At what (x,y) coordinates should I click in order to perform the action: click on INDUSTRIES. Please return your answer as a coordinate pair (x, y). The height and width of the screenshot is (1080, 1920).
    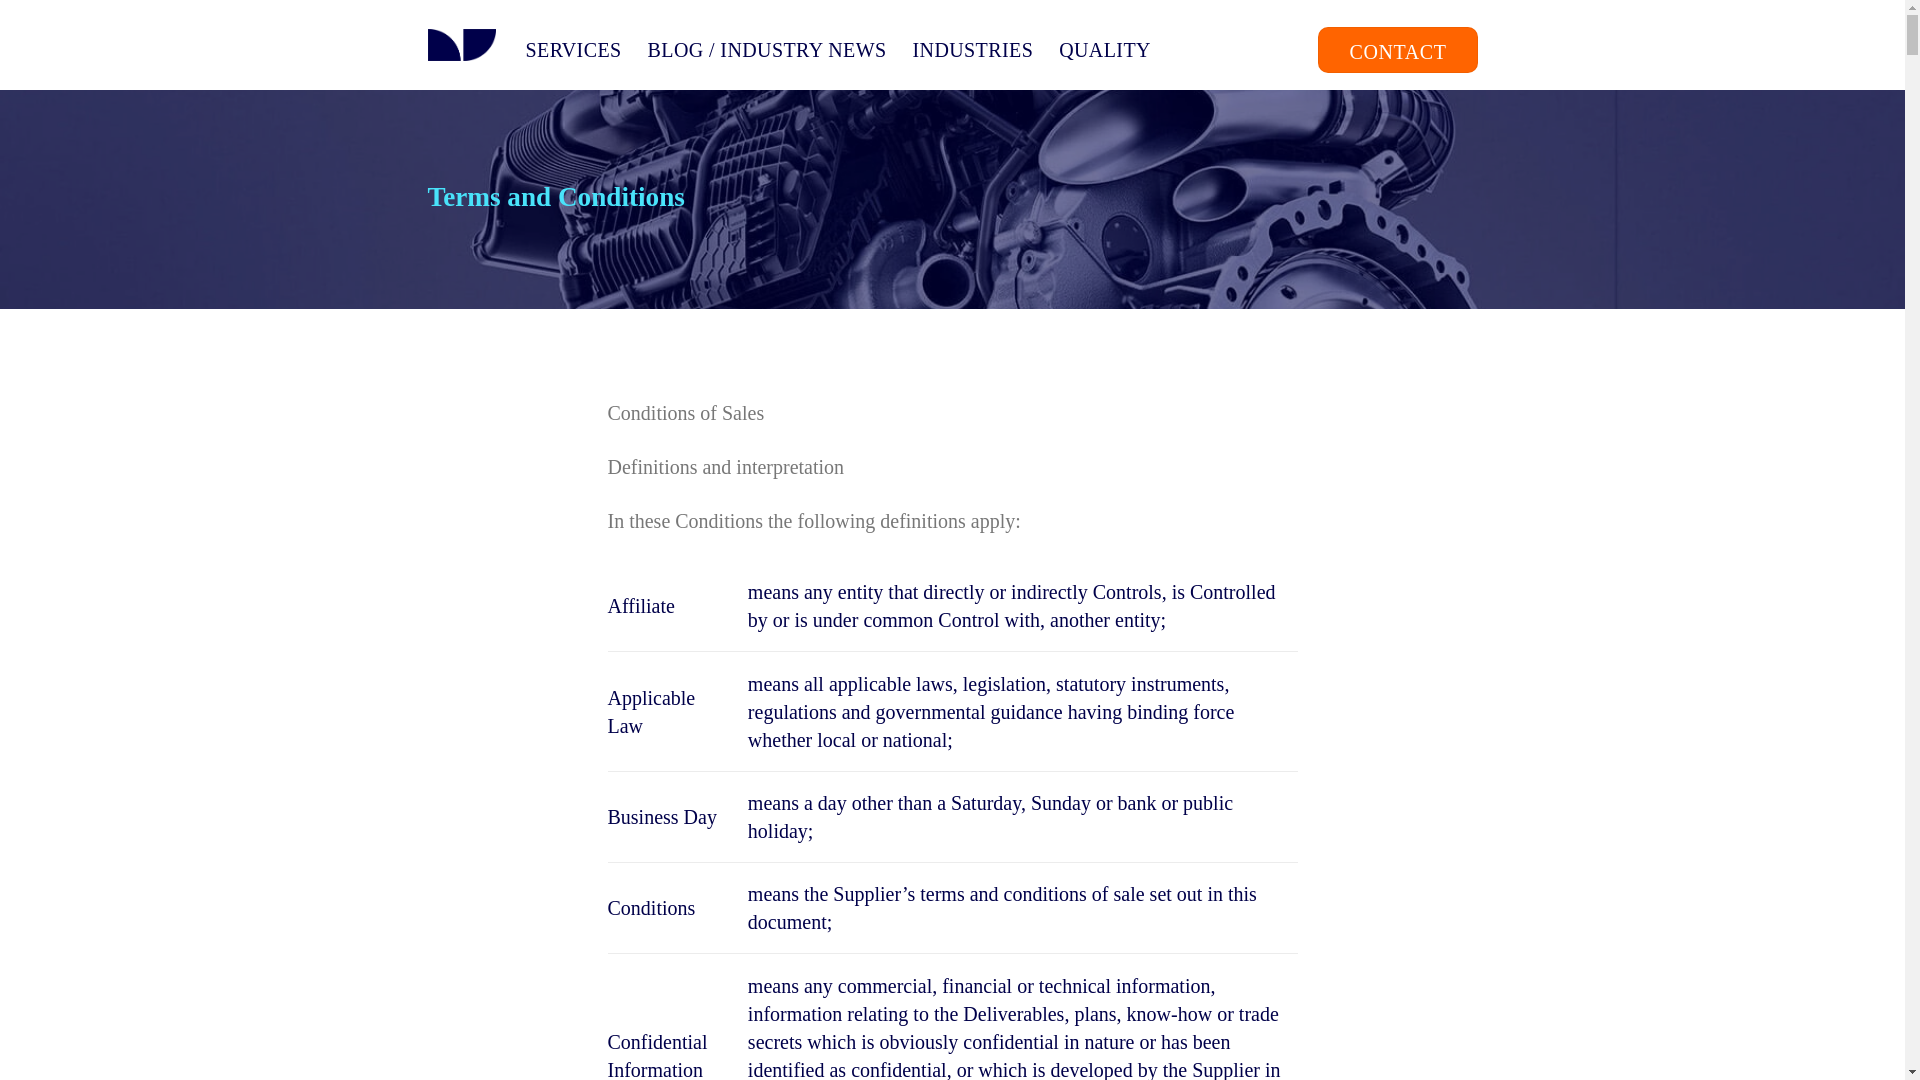
    Looking at the image, I should click on (972, 50).